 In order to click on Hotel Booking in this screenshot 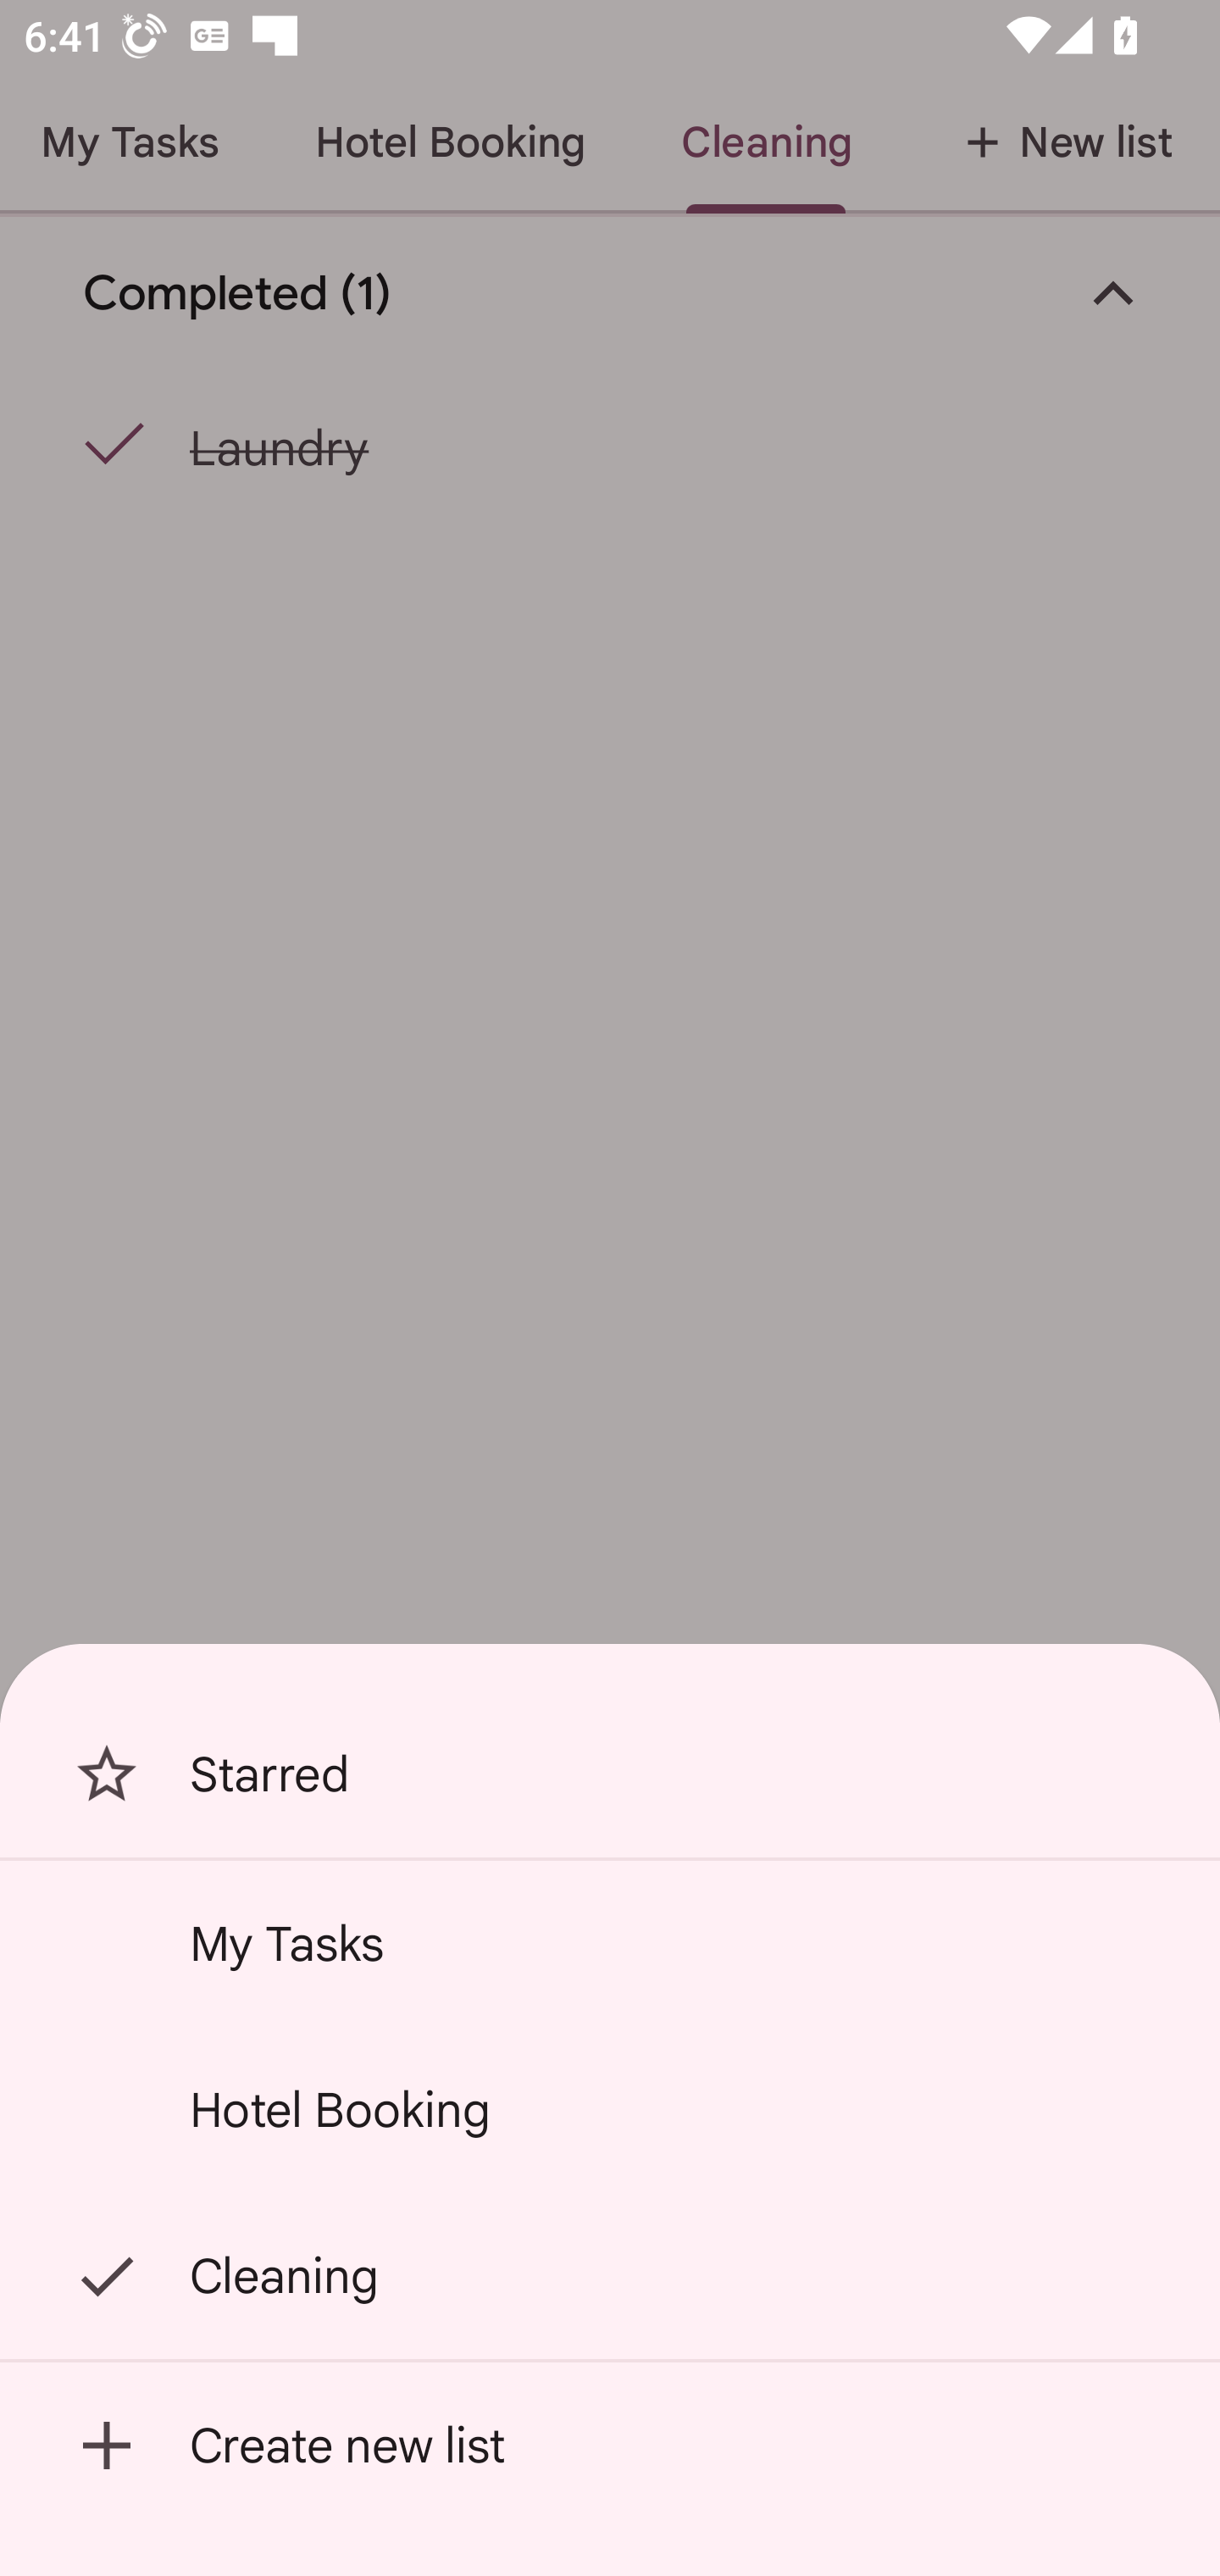, I will do `click(610, 2110)`.